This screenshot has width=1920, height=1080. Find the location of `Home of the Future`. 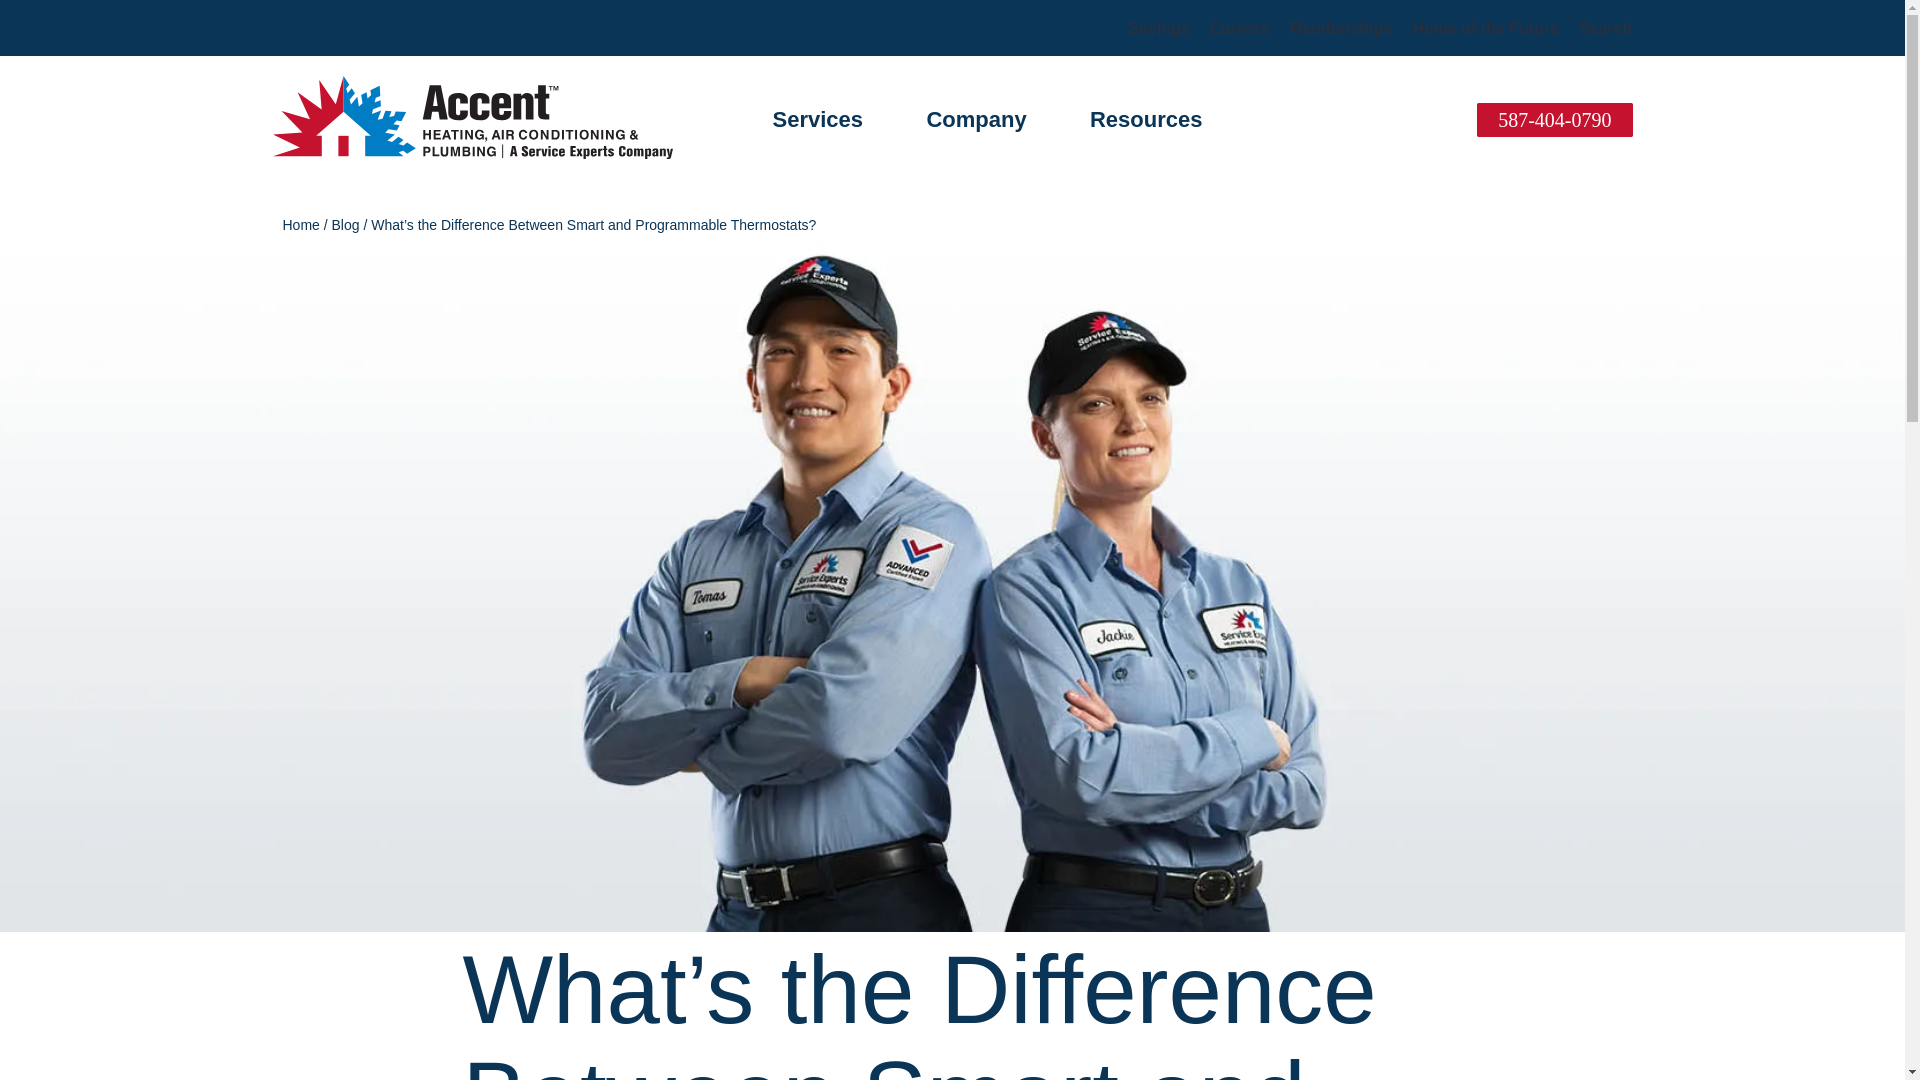

Home of the Future is located at coordinates (1485, 28).